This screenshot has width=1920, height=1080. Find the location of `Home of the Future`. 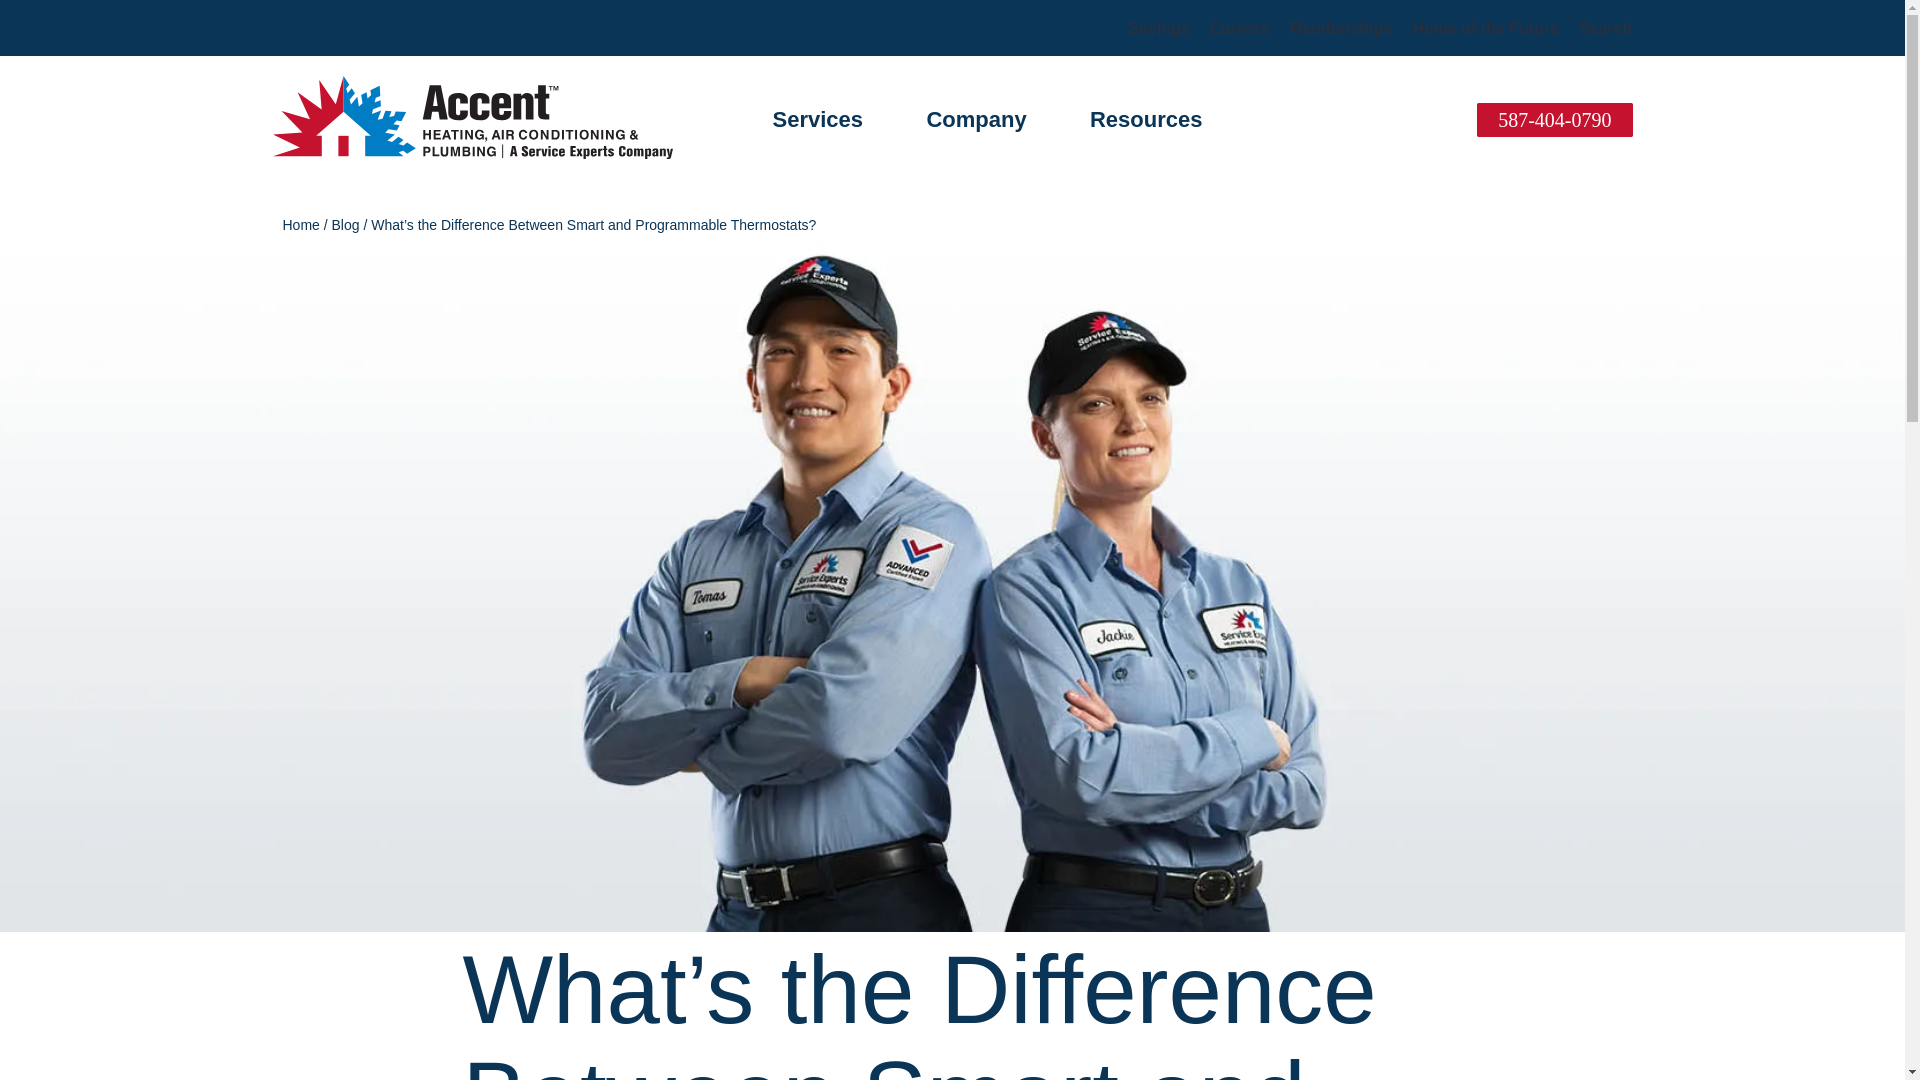

Home of the Future is located at coordinates (1485, 28).